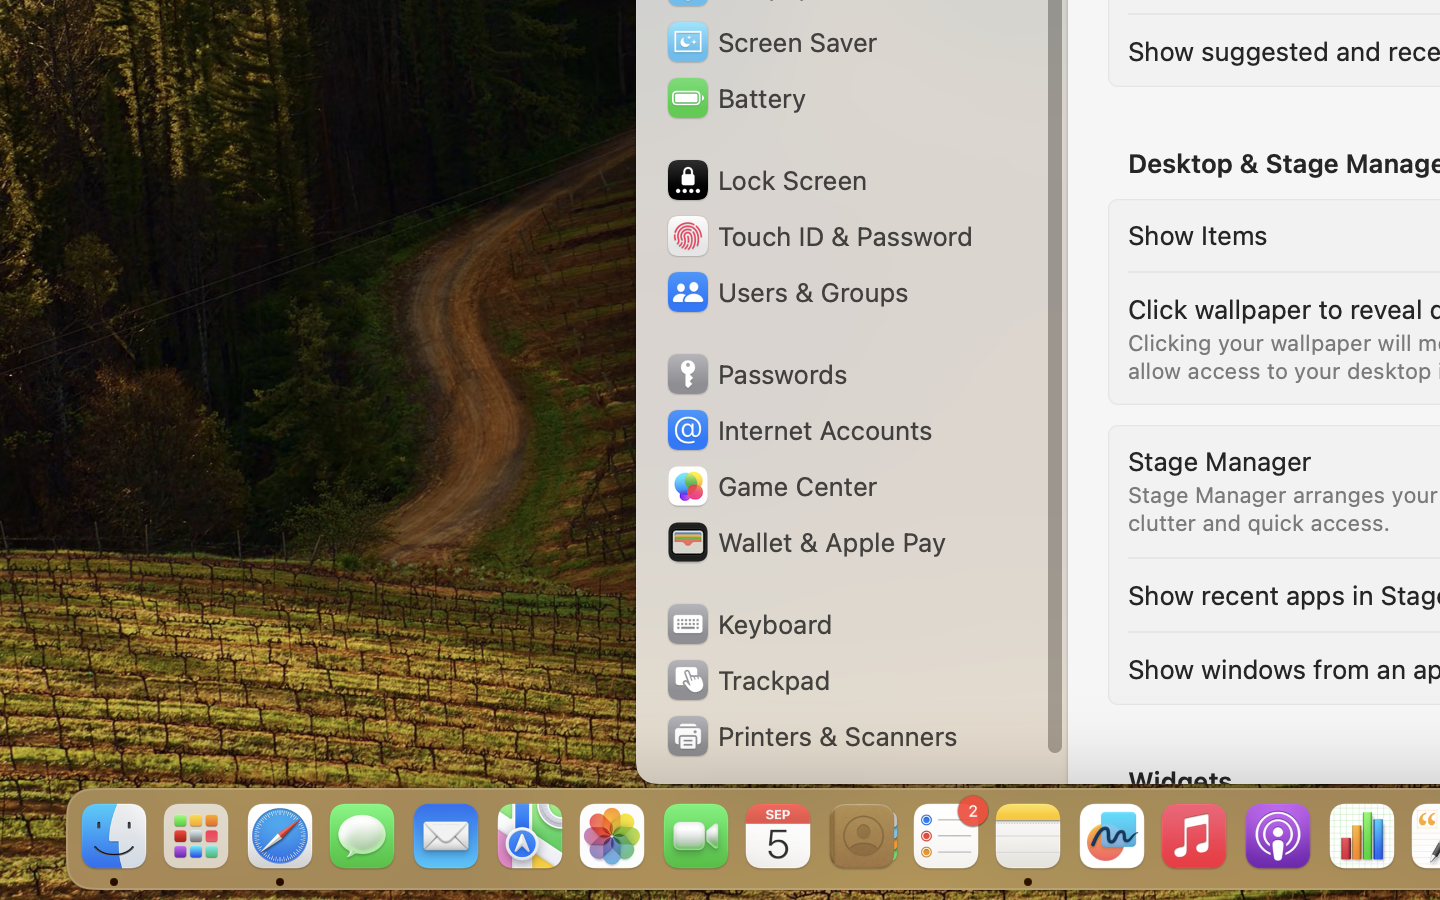 This screenshot has width=1440, height=900. Describe the element at coordinates (811, 736) in the screenshot. I see `Printers & Scanners` at that location.